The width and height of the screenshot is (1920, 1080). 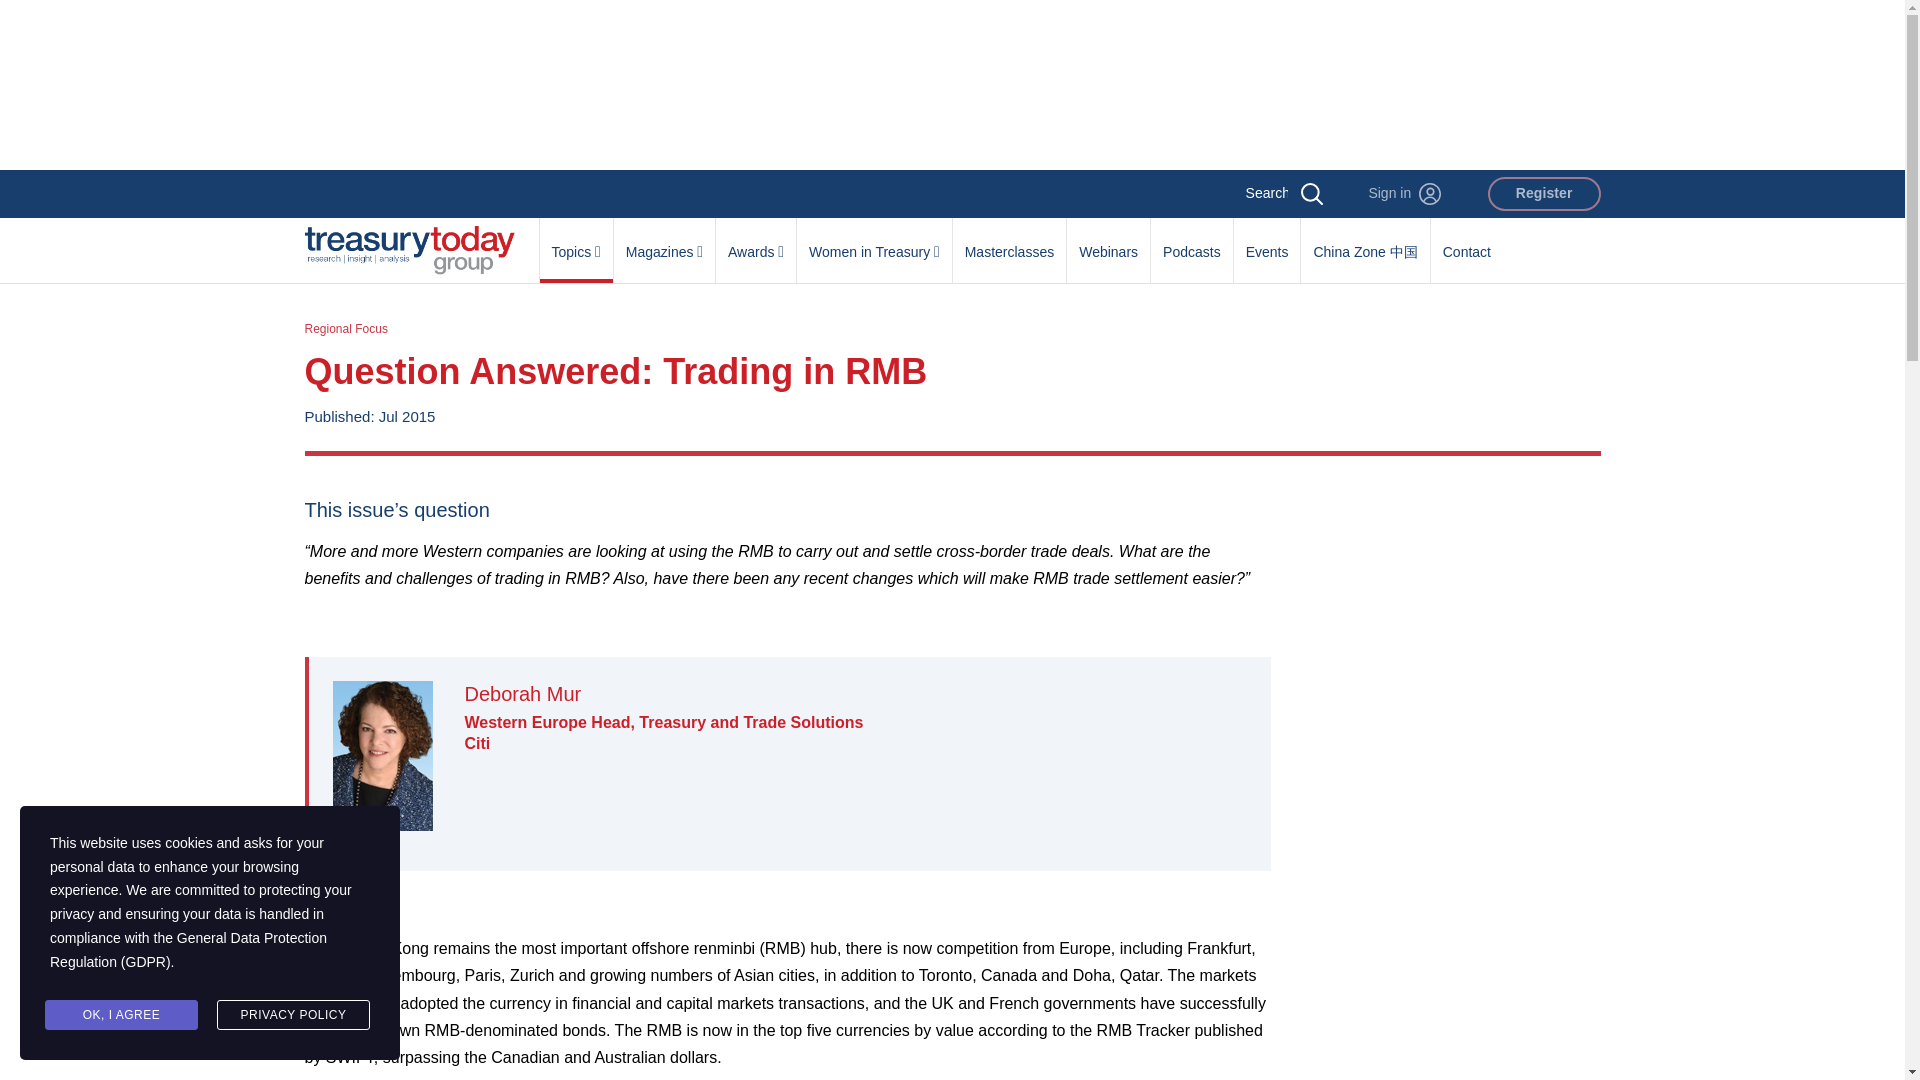 I want to click on Masterclasses, so click(x=1008, y=241).